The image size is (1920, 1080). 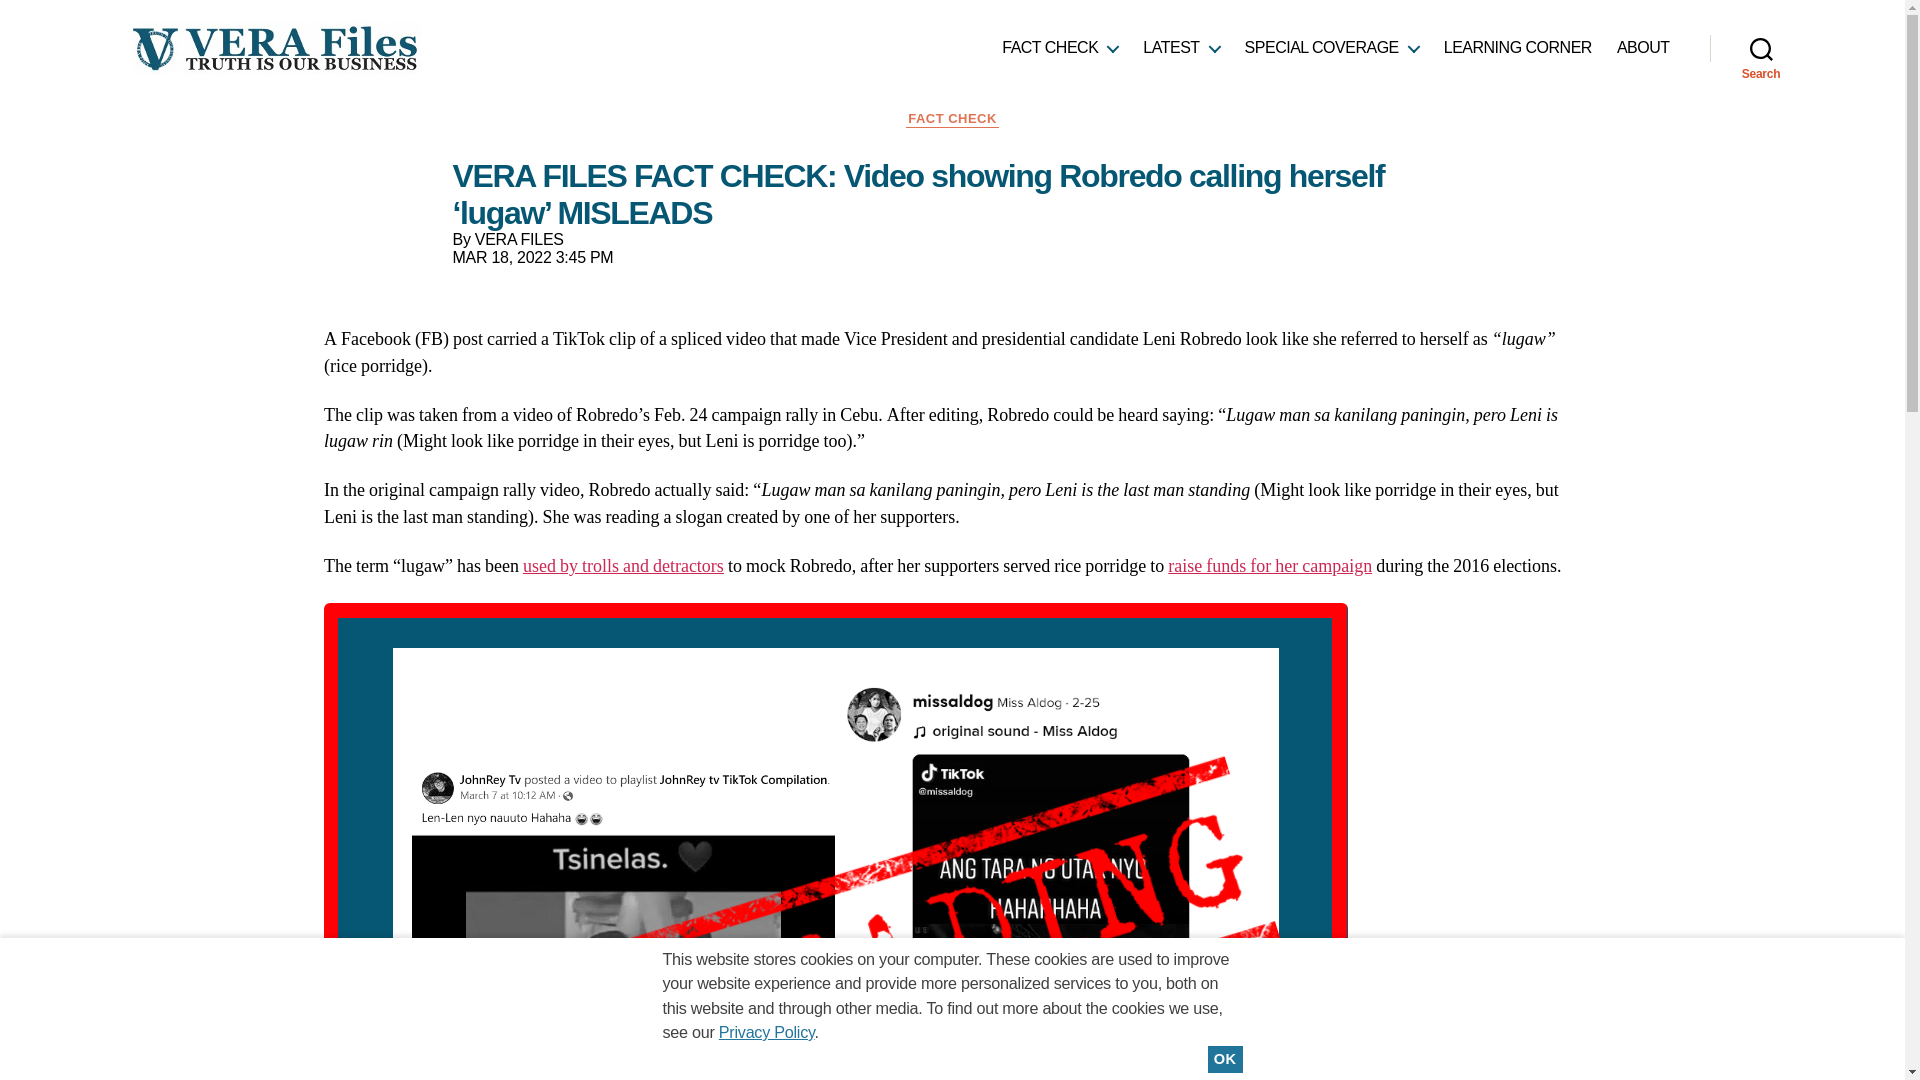 I want to click on LATEST, so click(x=1180, y=47).